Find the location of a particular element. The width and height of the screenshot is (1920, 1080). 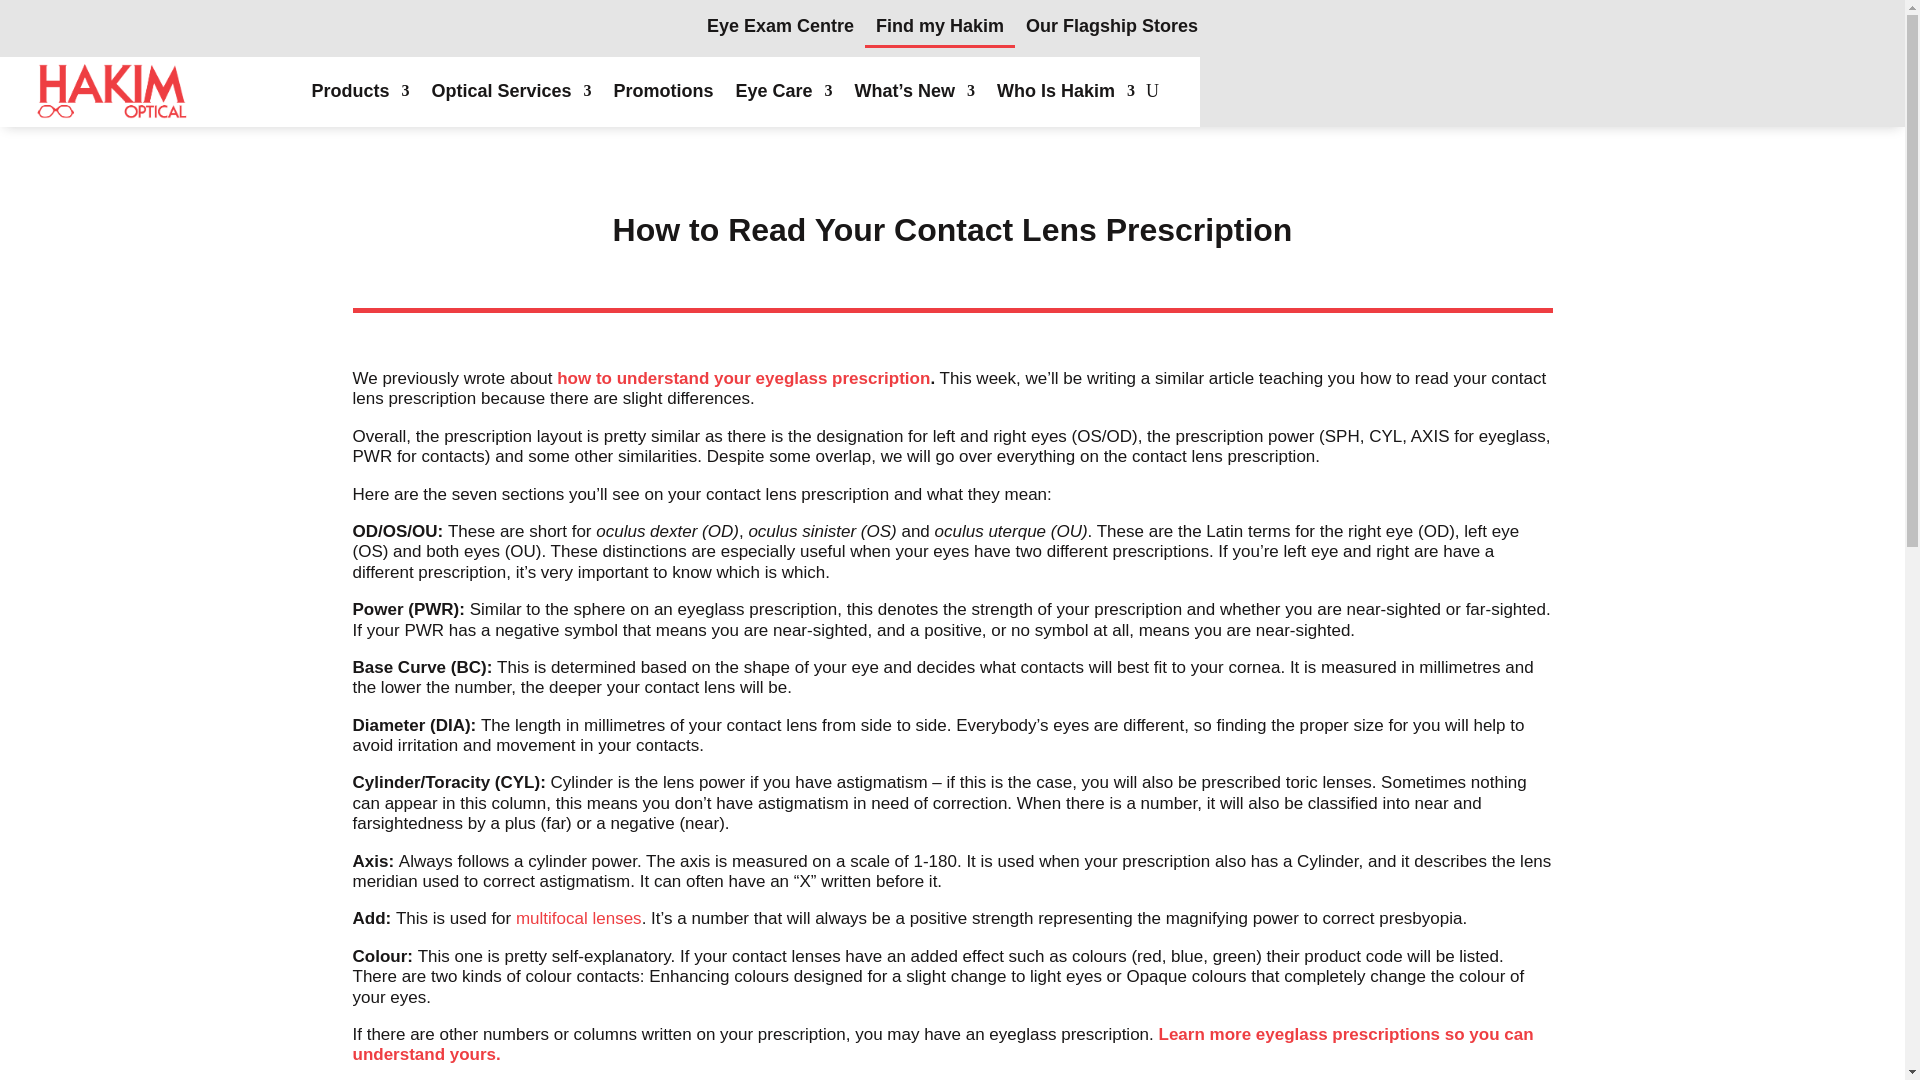

Products is located at coordinates (360, 92).